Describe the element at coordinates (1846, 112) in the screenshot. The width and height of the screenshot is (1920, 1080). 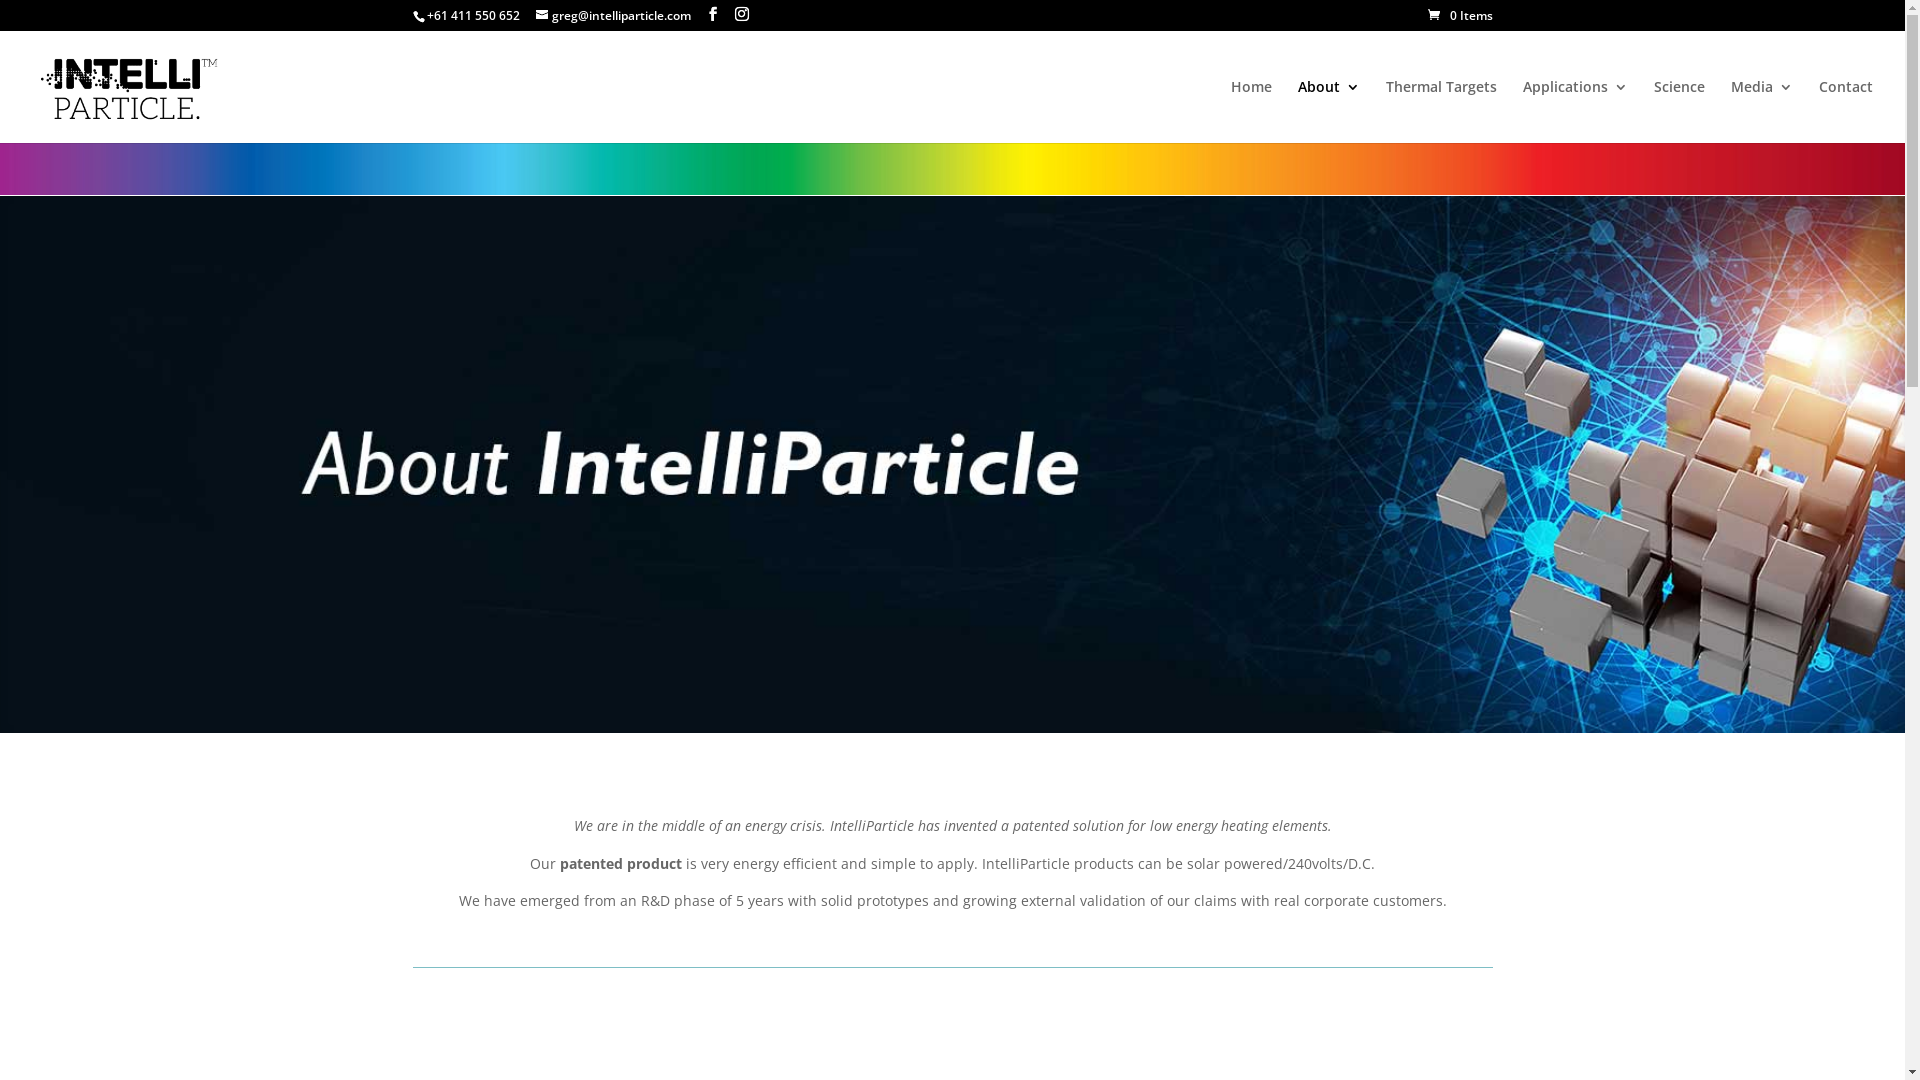
I see `Contact` at that location.